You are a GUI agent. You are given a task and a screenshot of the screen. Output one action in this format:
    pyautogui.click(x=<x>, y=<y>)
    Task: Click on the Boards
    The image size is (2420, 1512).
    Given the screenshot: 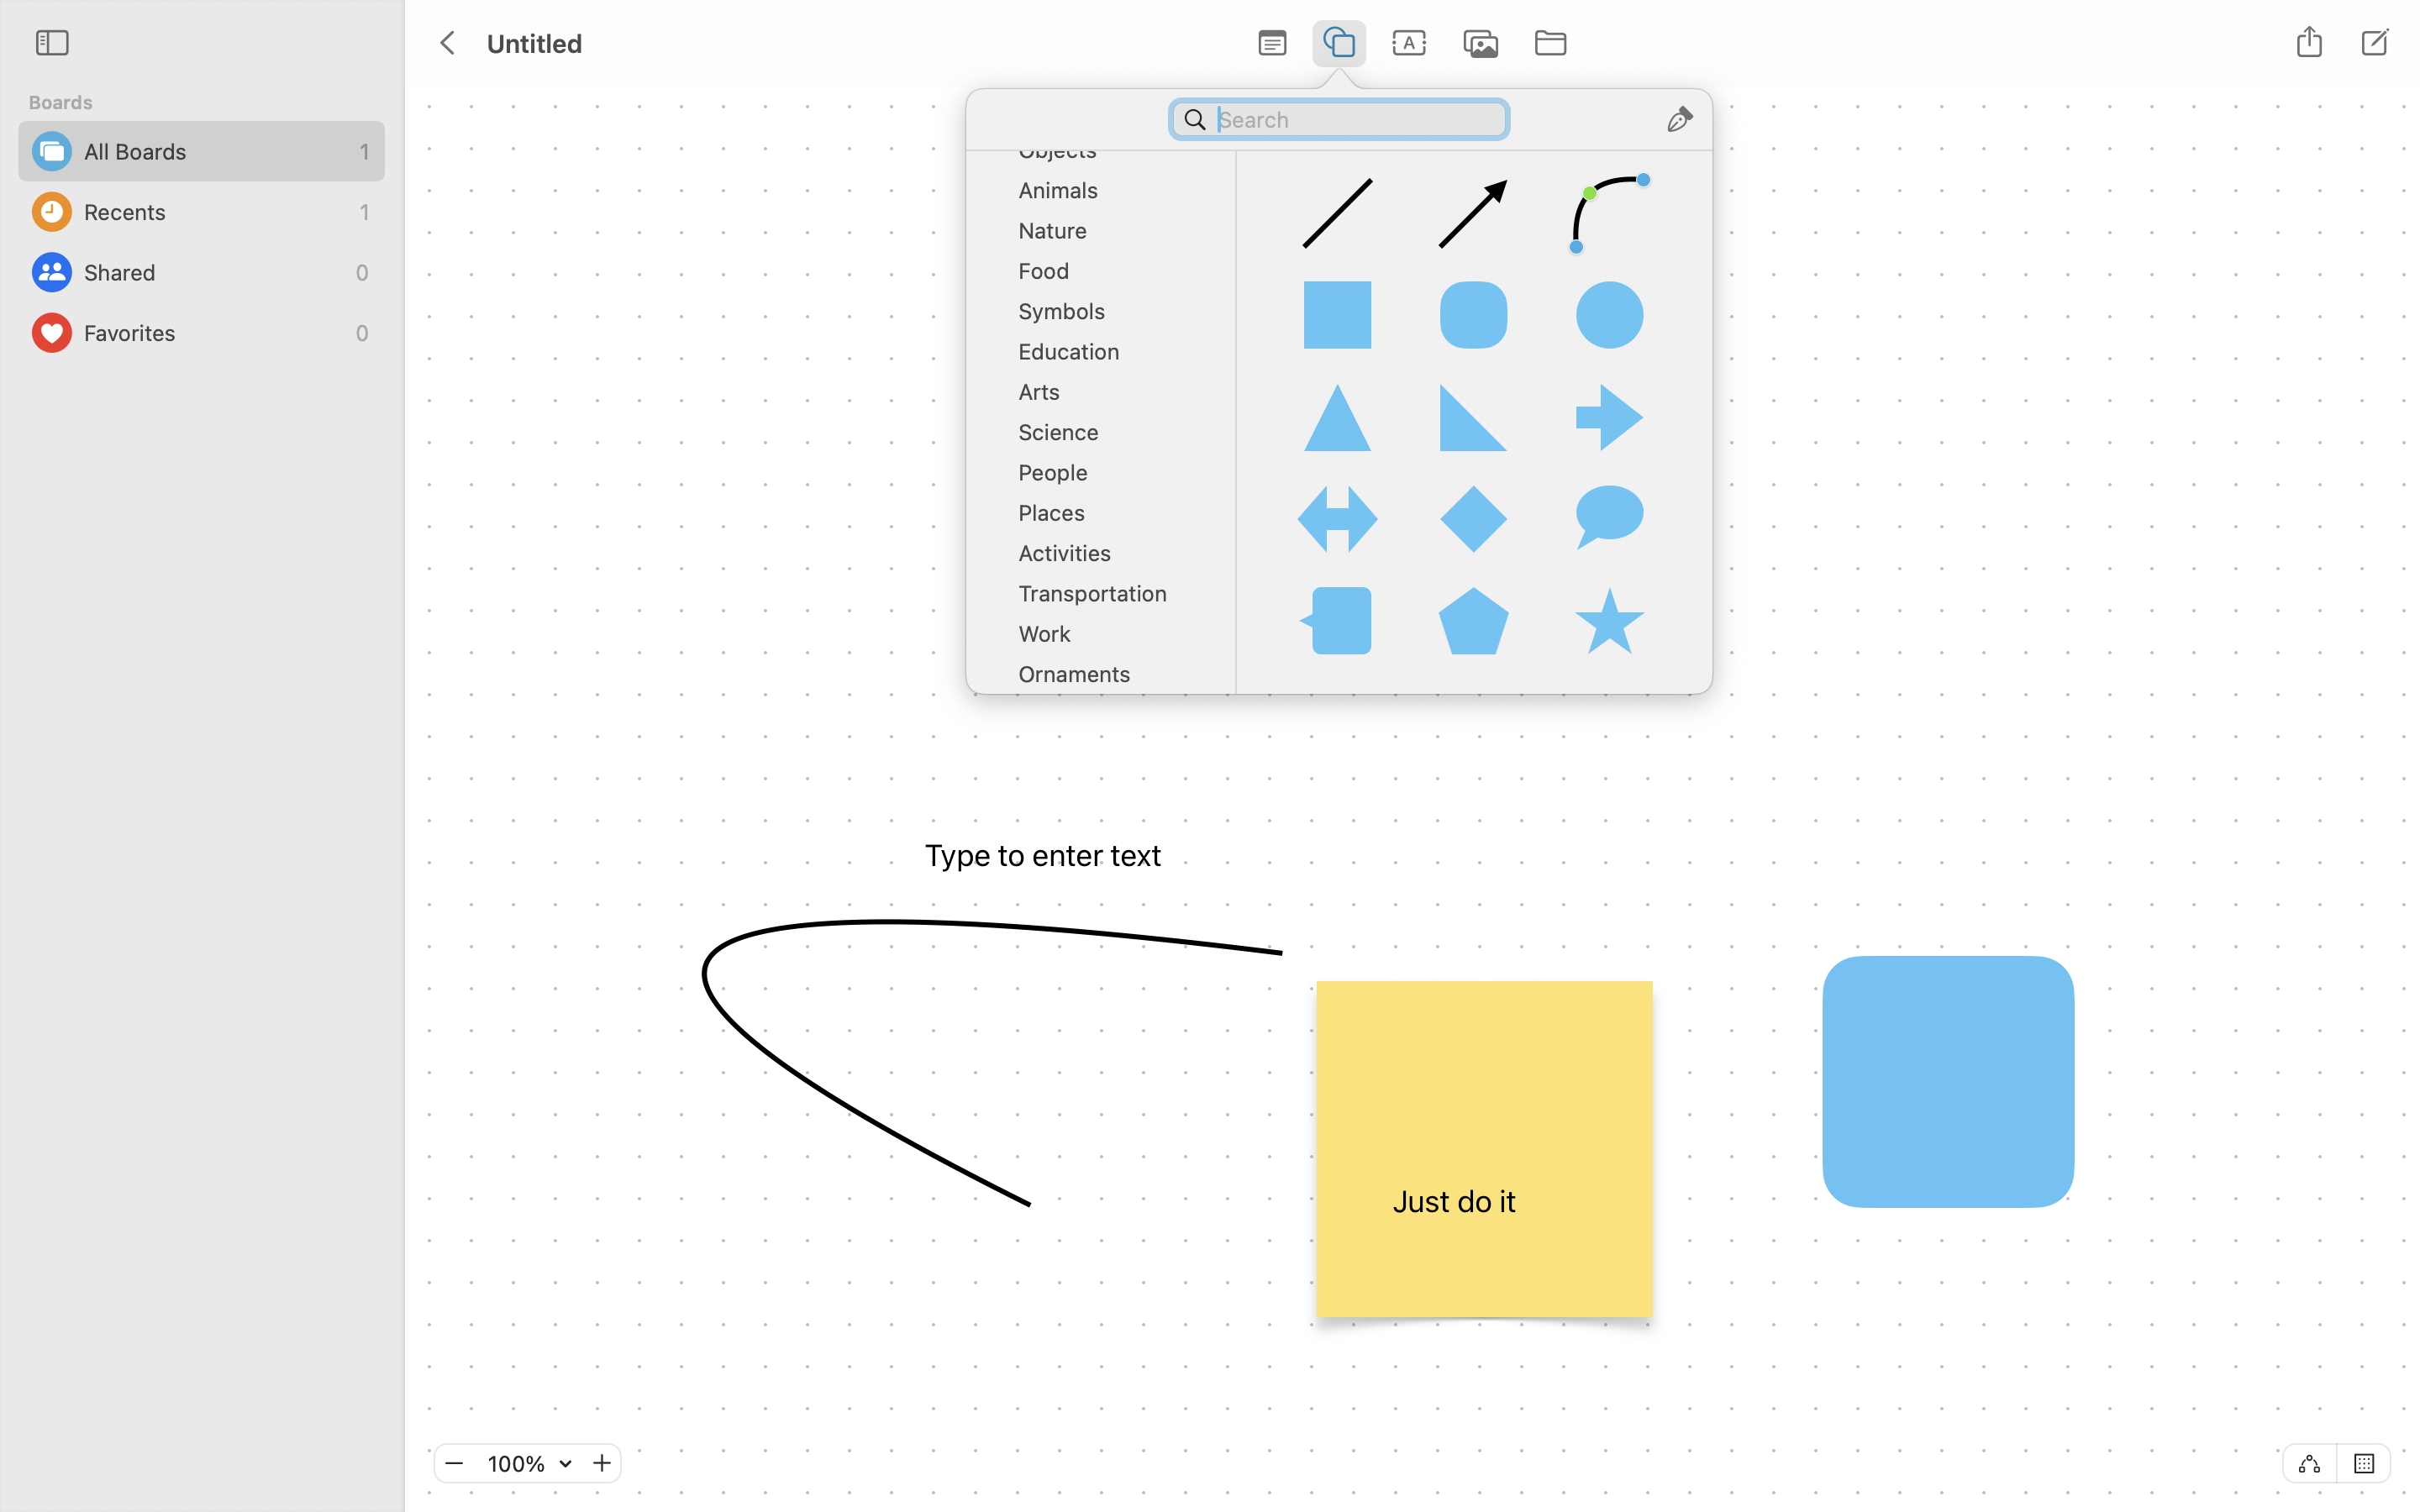 What is the action you would take?
    pyautogui.click(x=212, y=102)
    